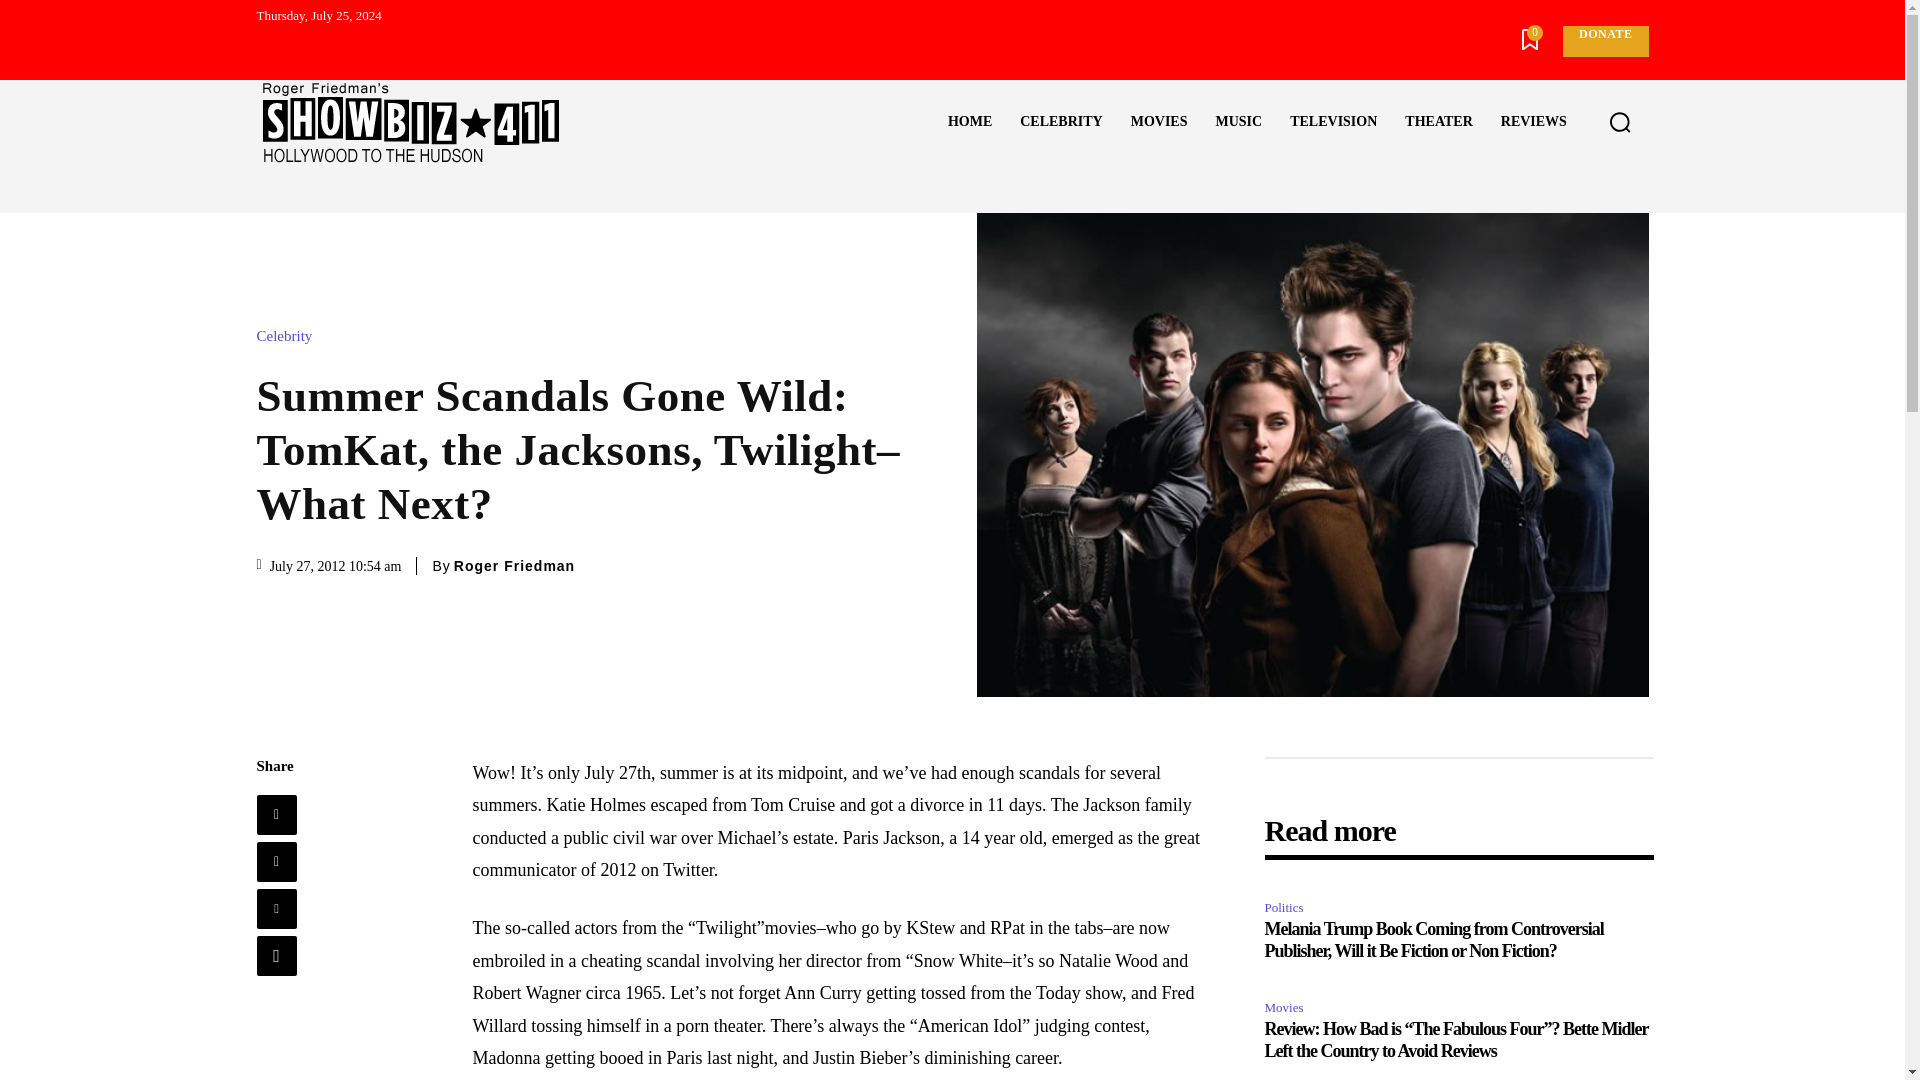 This screenshot has height=1080, width=1920. I want to click on DONATE, so click(1604, 41).